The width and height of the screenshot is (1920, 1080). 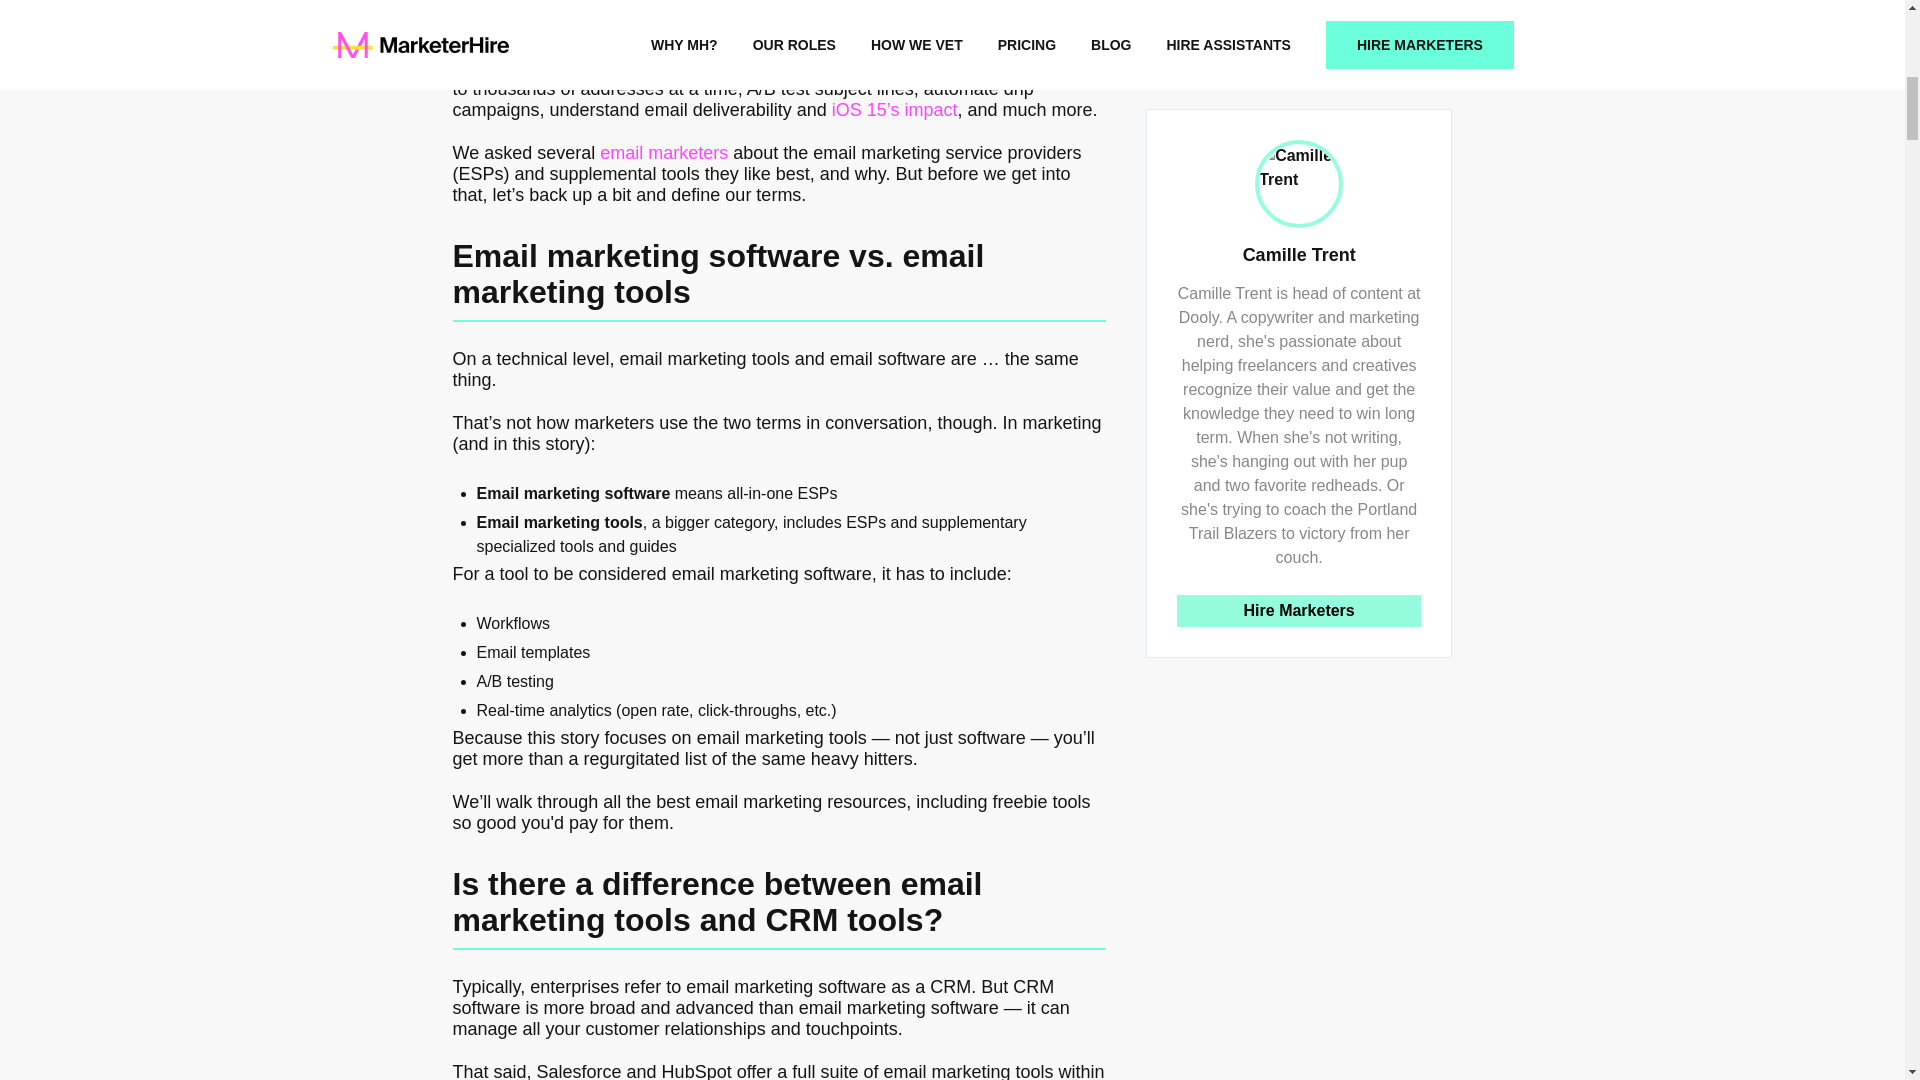 I want to click on Content Marketing Institute, so click(x=576, y=14).